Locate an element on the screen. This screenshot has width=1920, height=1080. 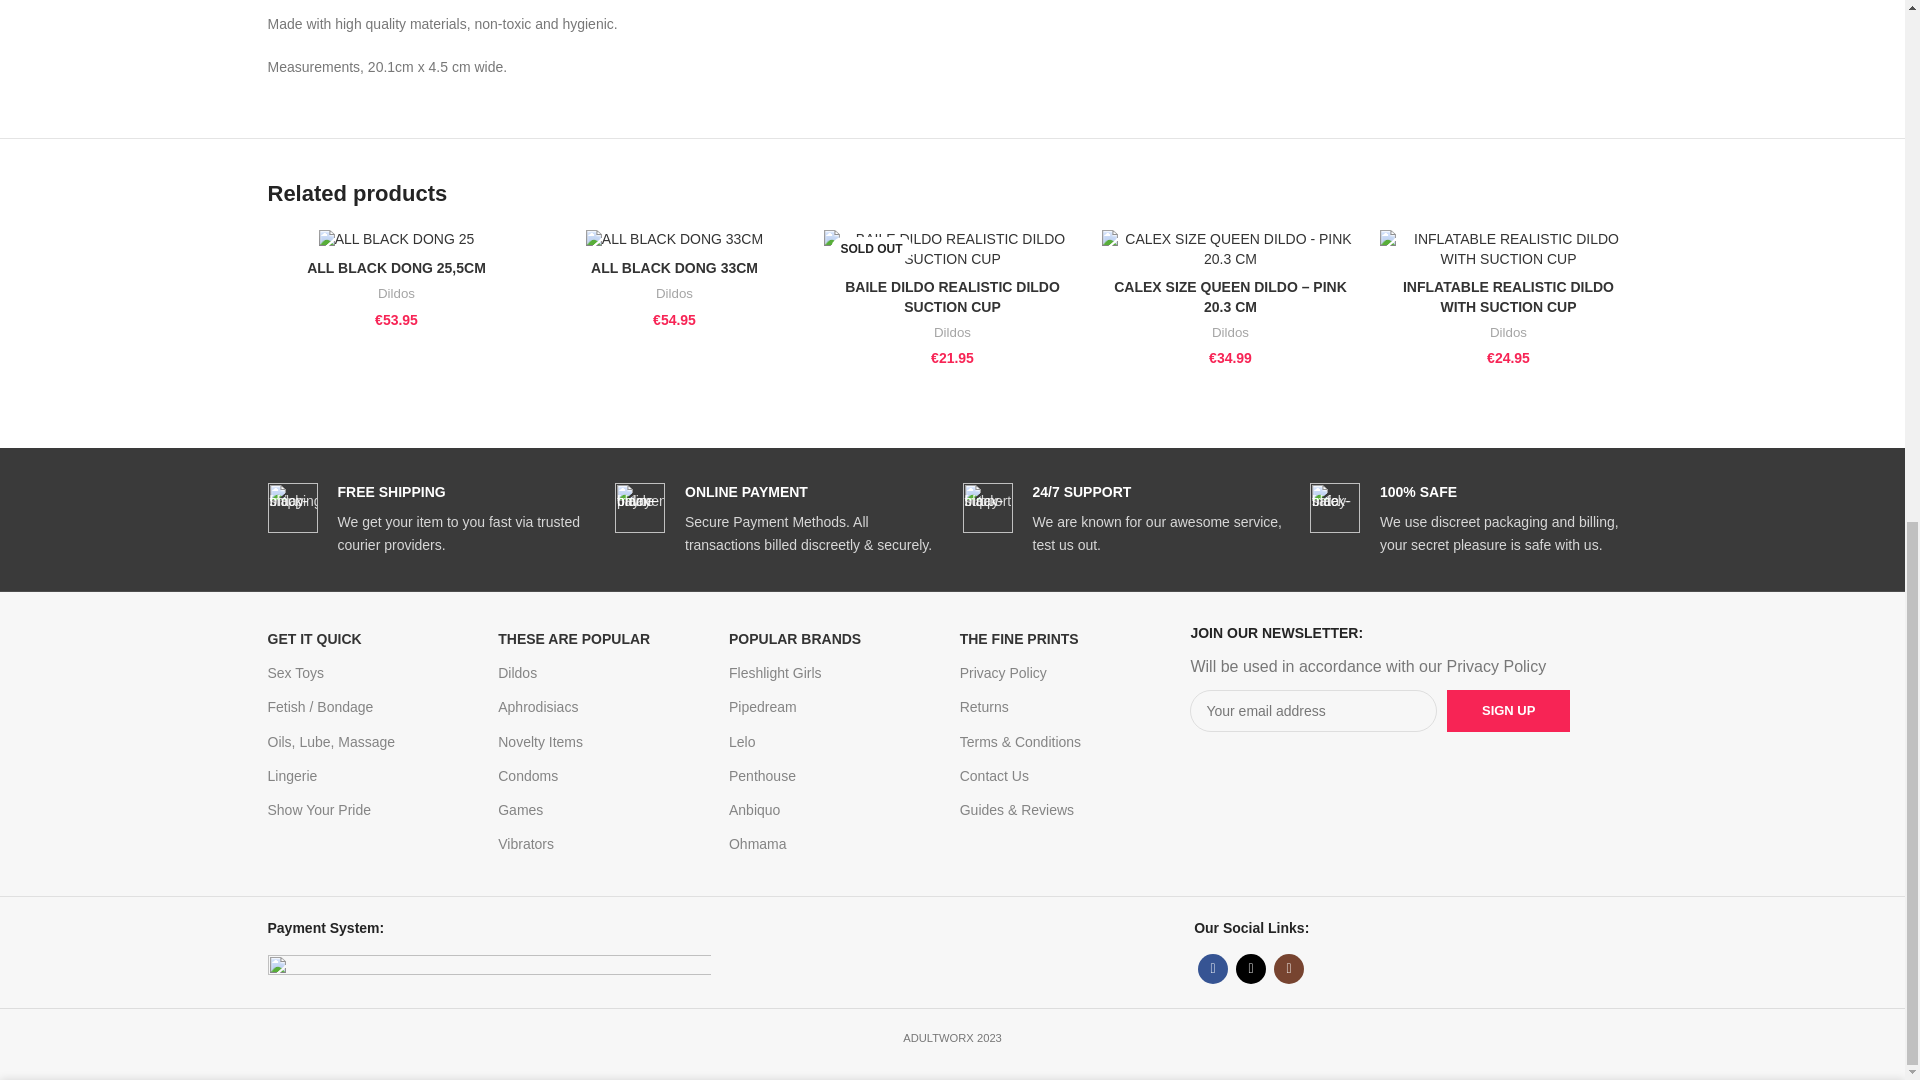
black-friday-shipping is located at coordinates (293, 508).